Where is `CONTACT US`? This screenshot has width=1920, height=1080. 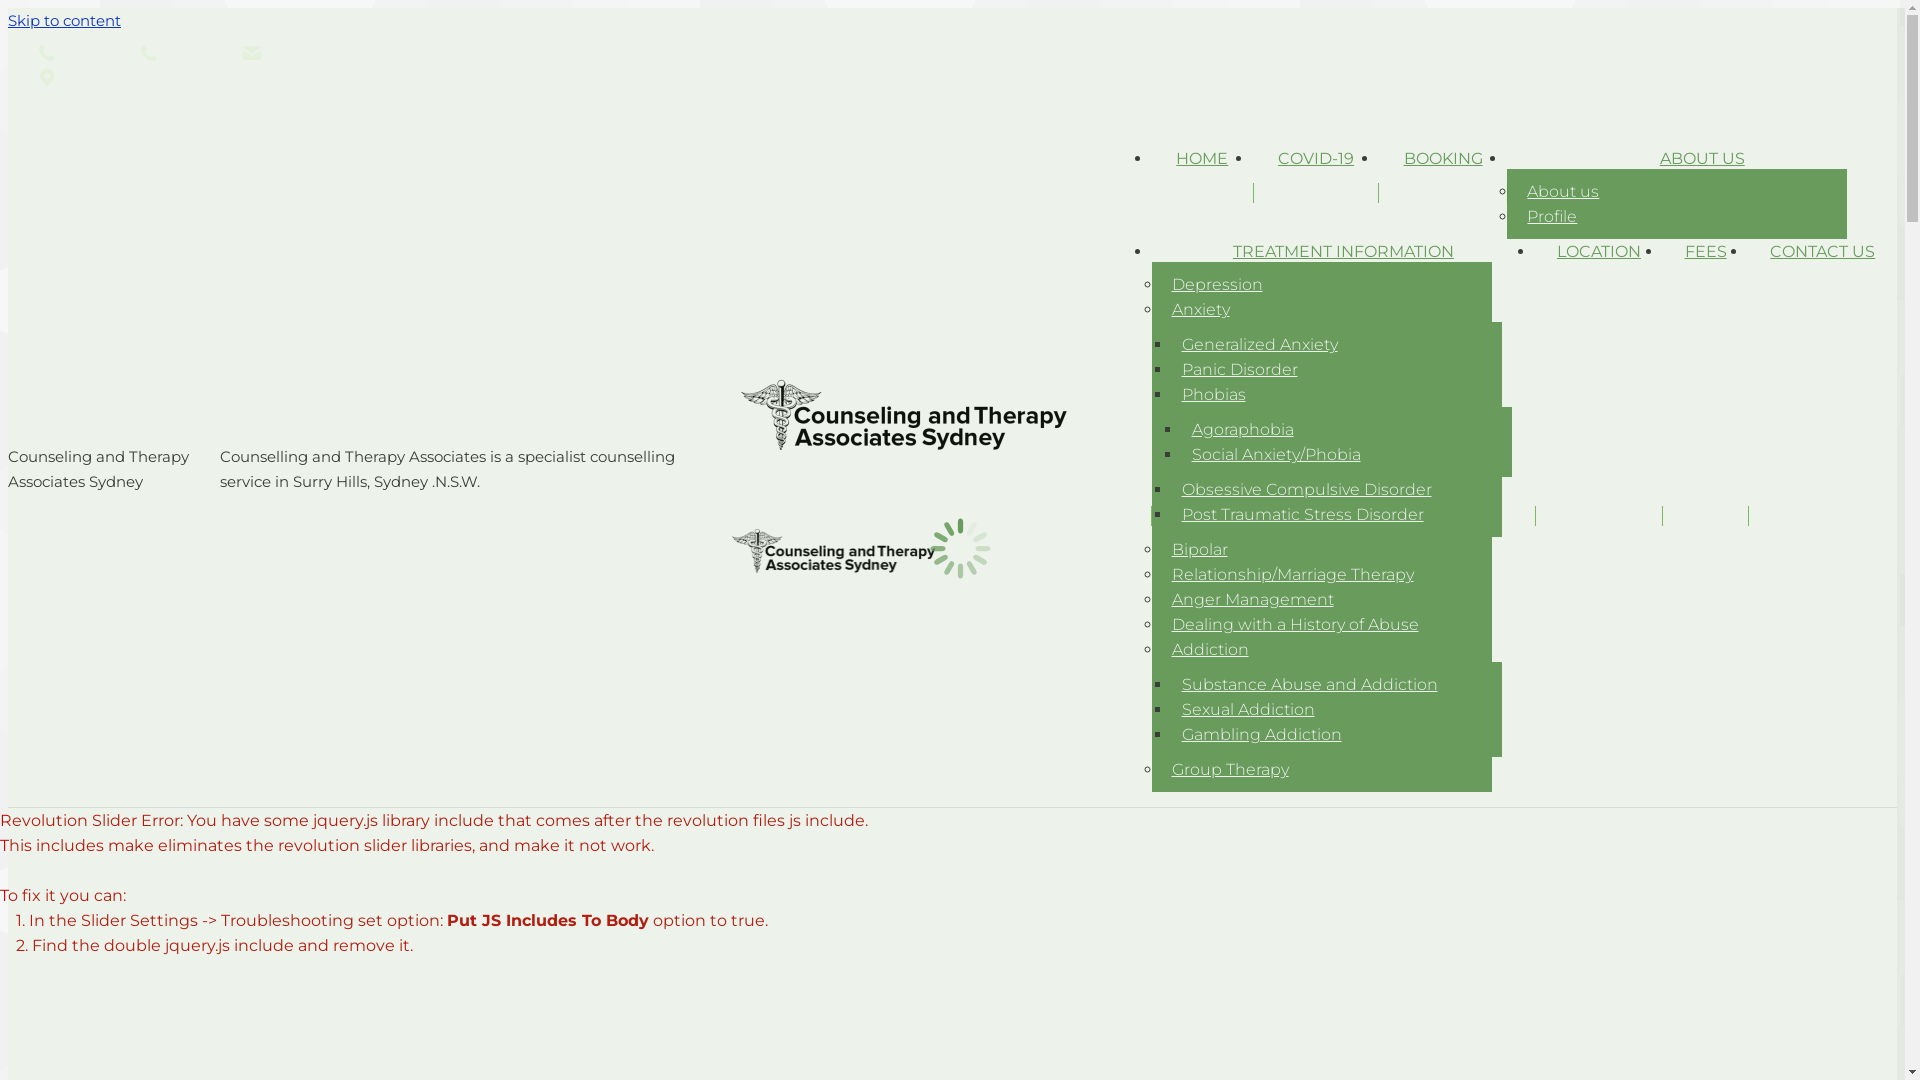 CONTACT US is located at coordinates (1822, 252).